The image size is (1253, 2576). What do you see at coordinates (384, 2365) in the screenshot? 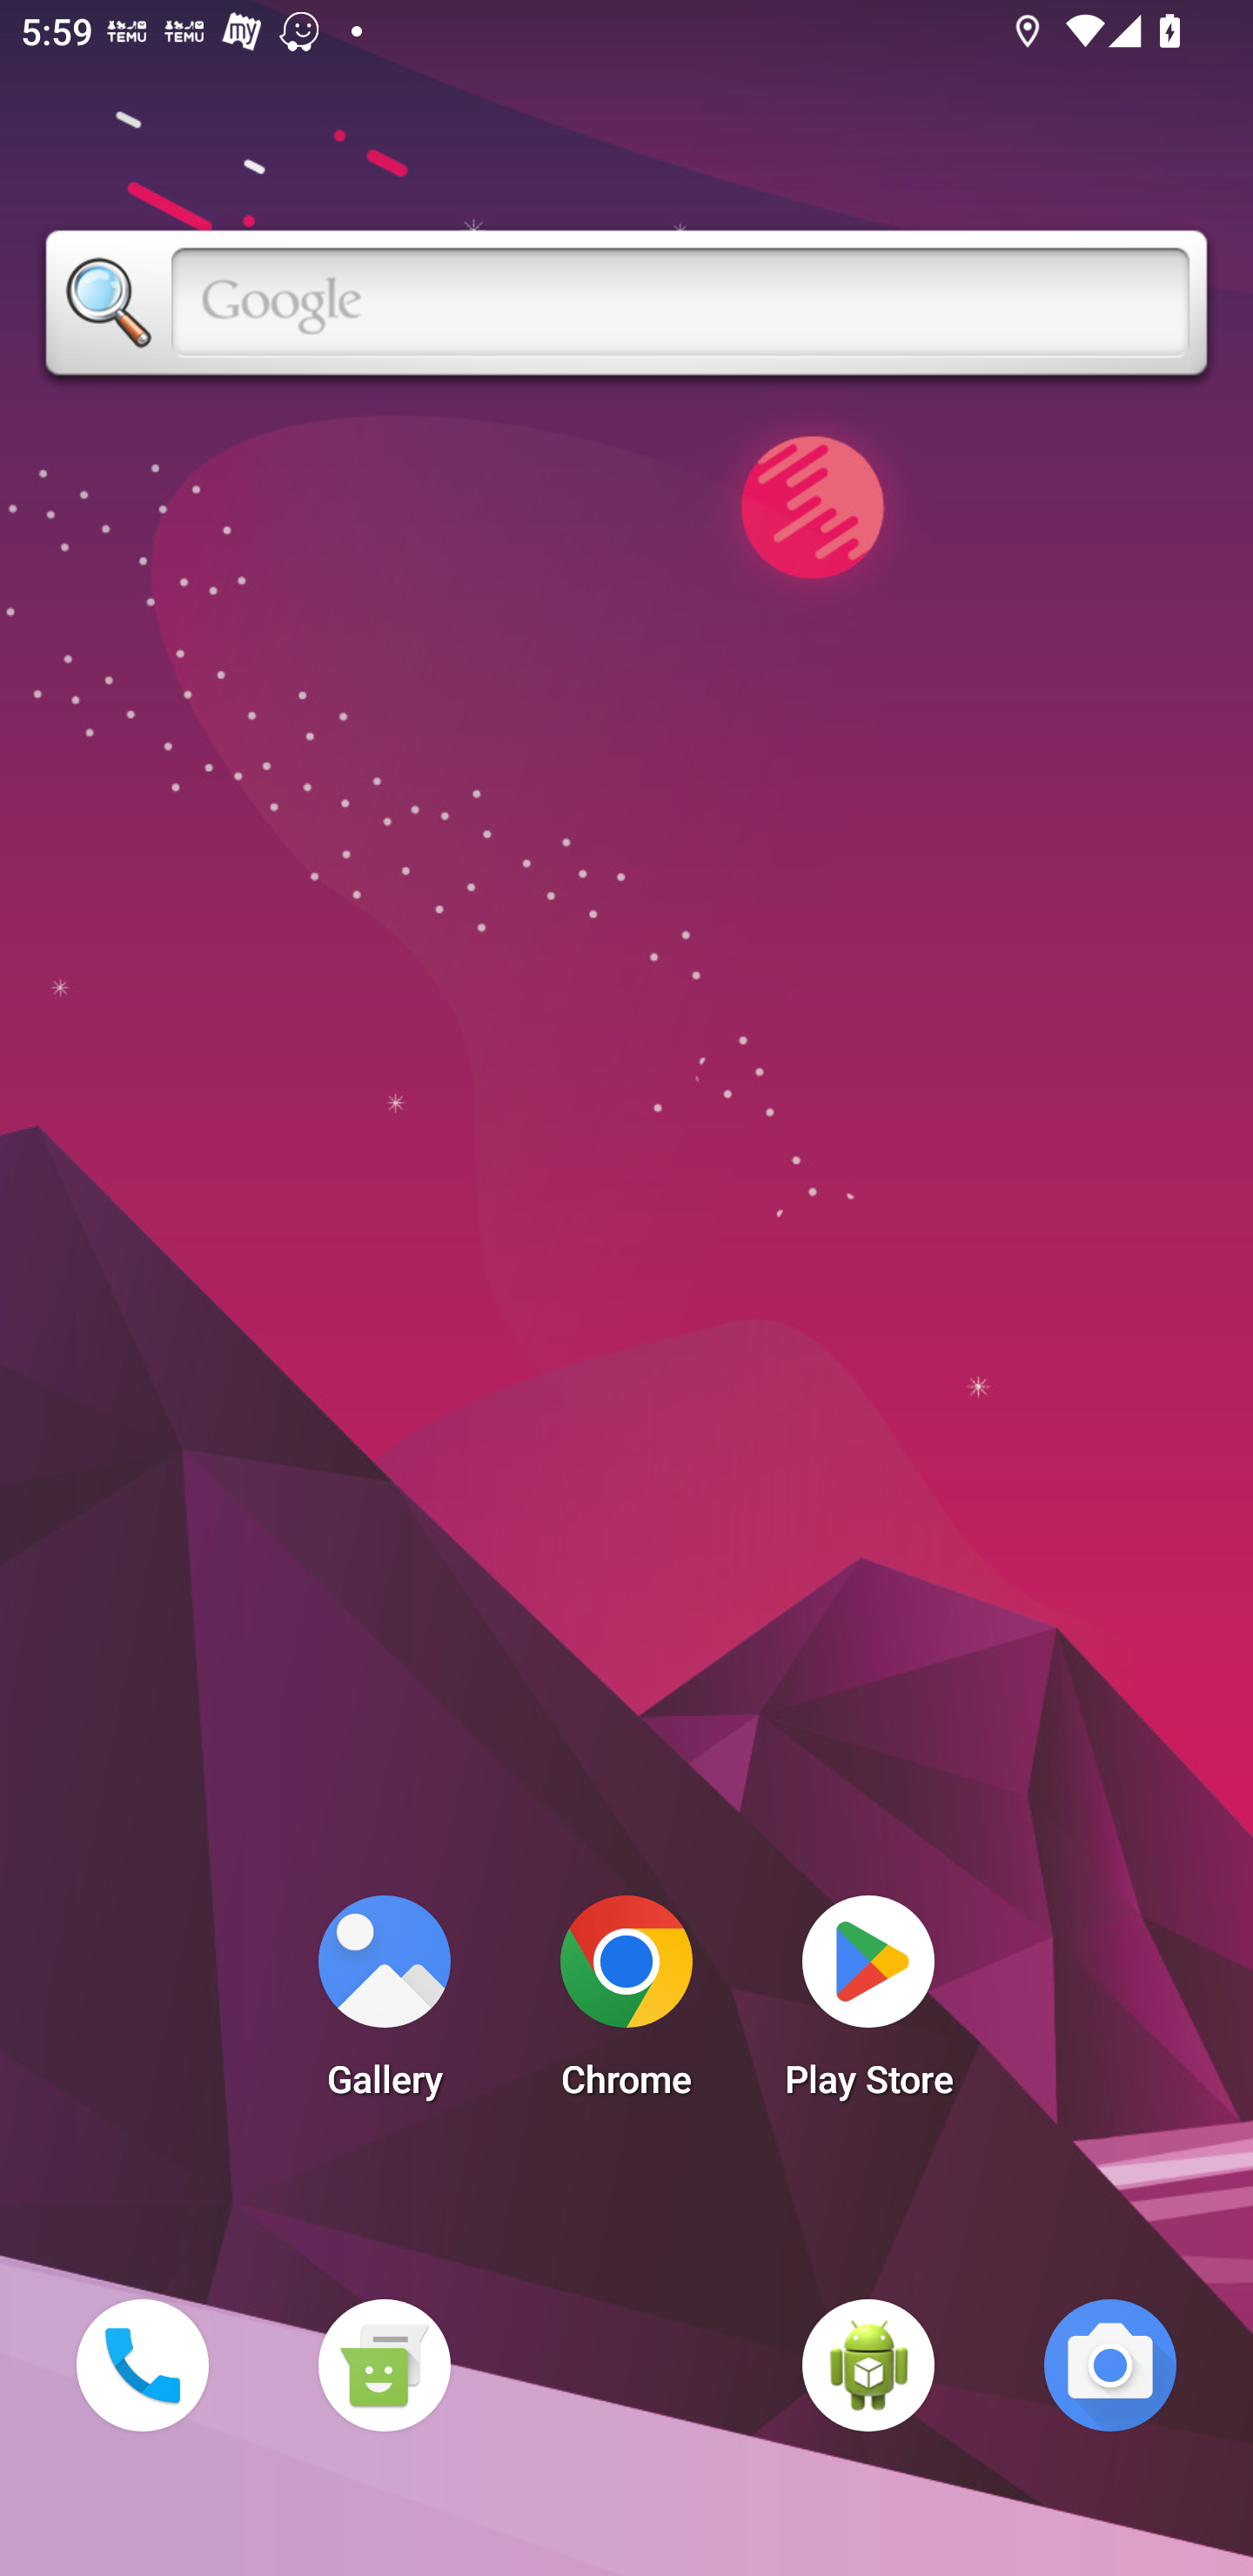
I see `Messaging` at bounding box center [384, 2365].